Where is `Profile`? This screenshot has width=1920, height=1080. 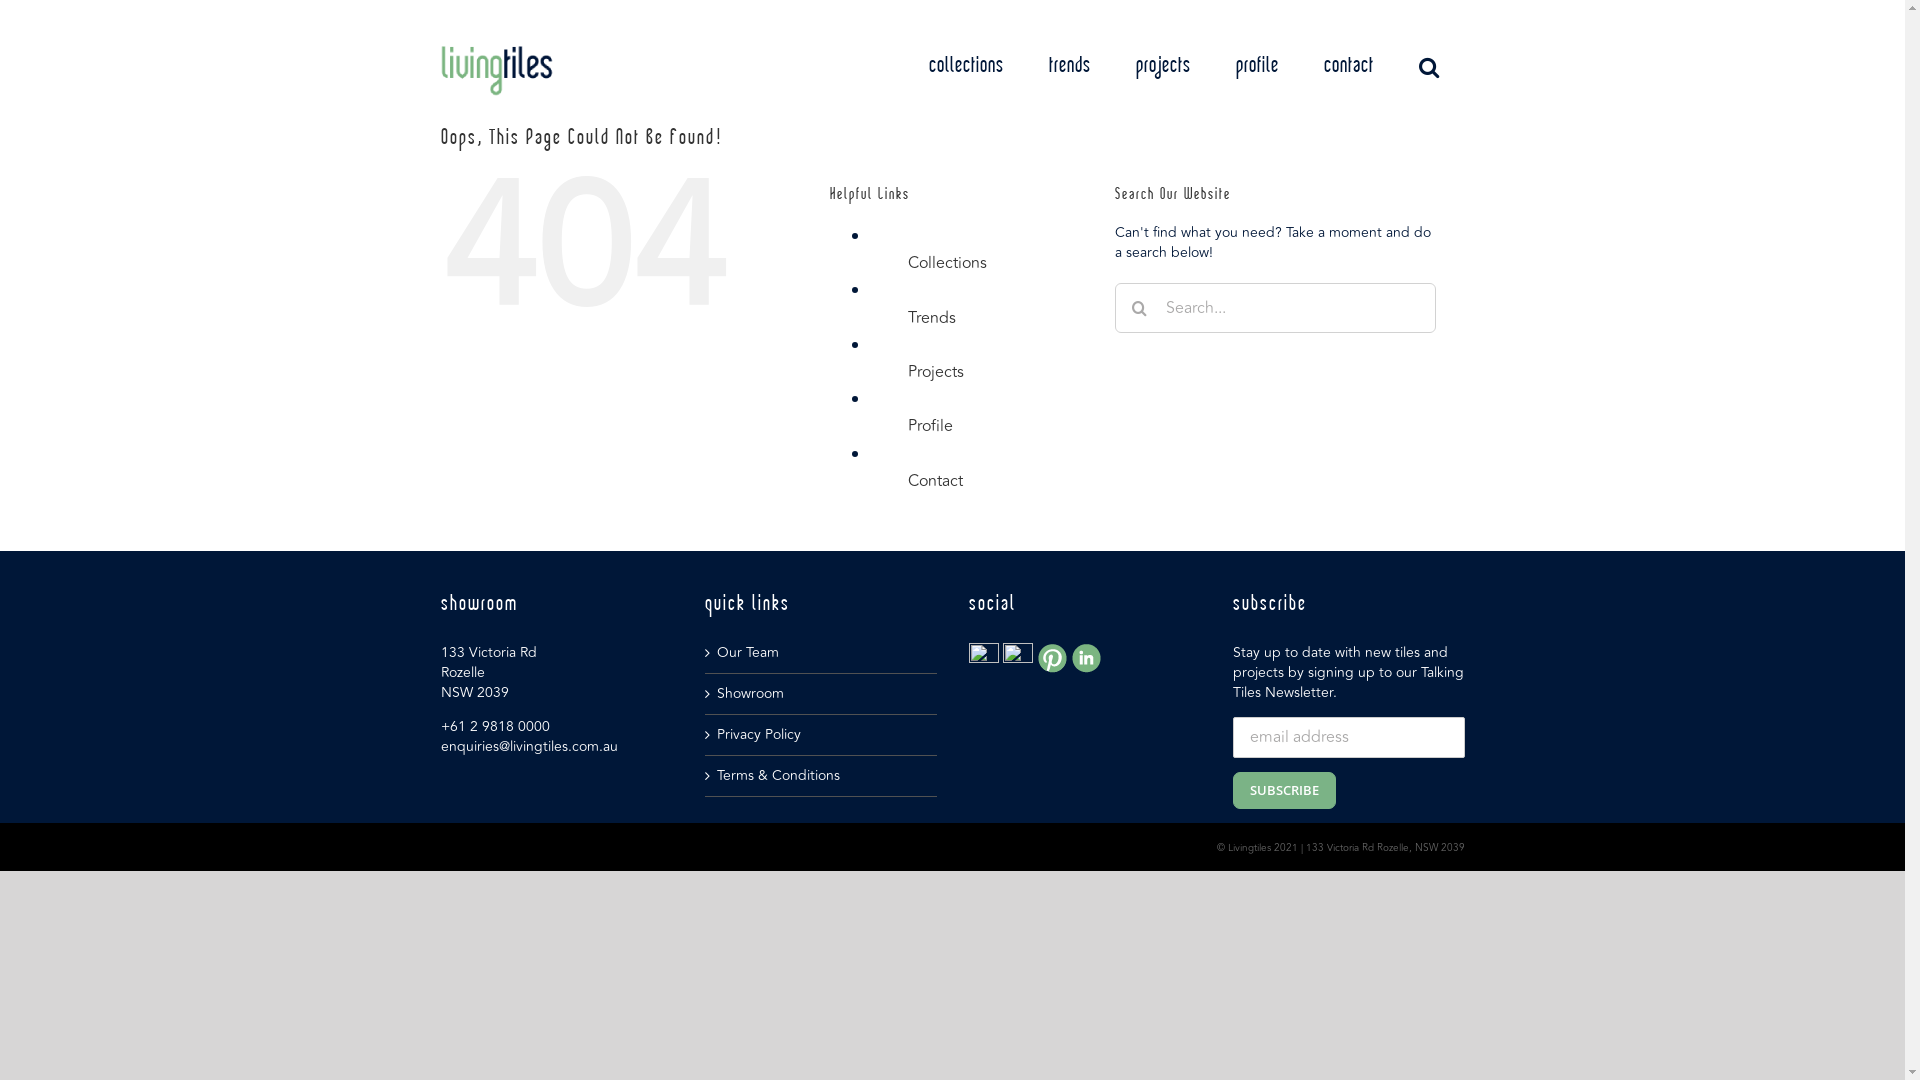
Profile is located at coordinates (930, 426).